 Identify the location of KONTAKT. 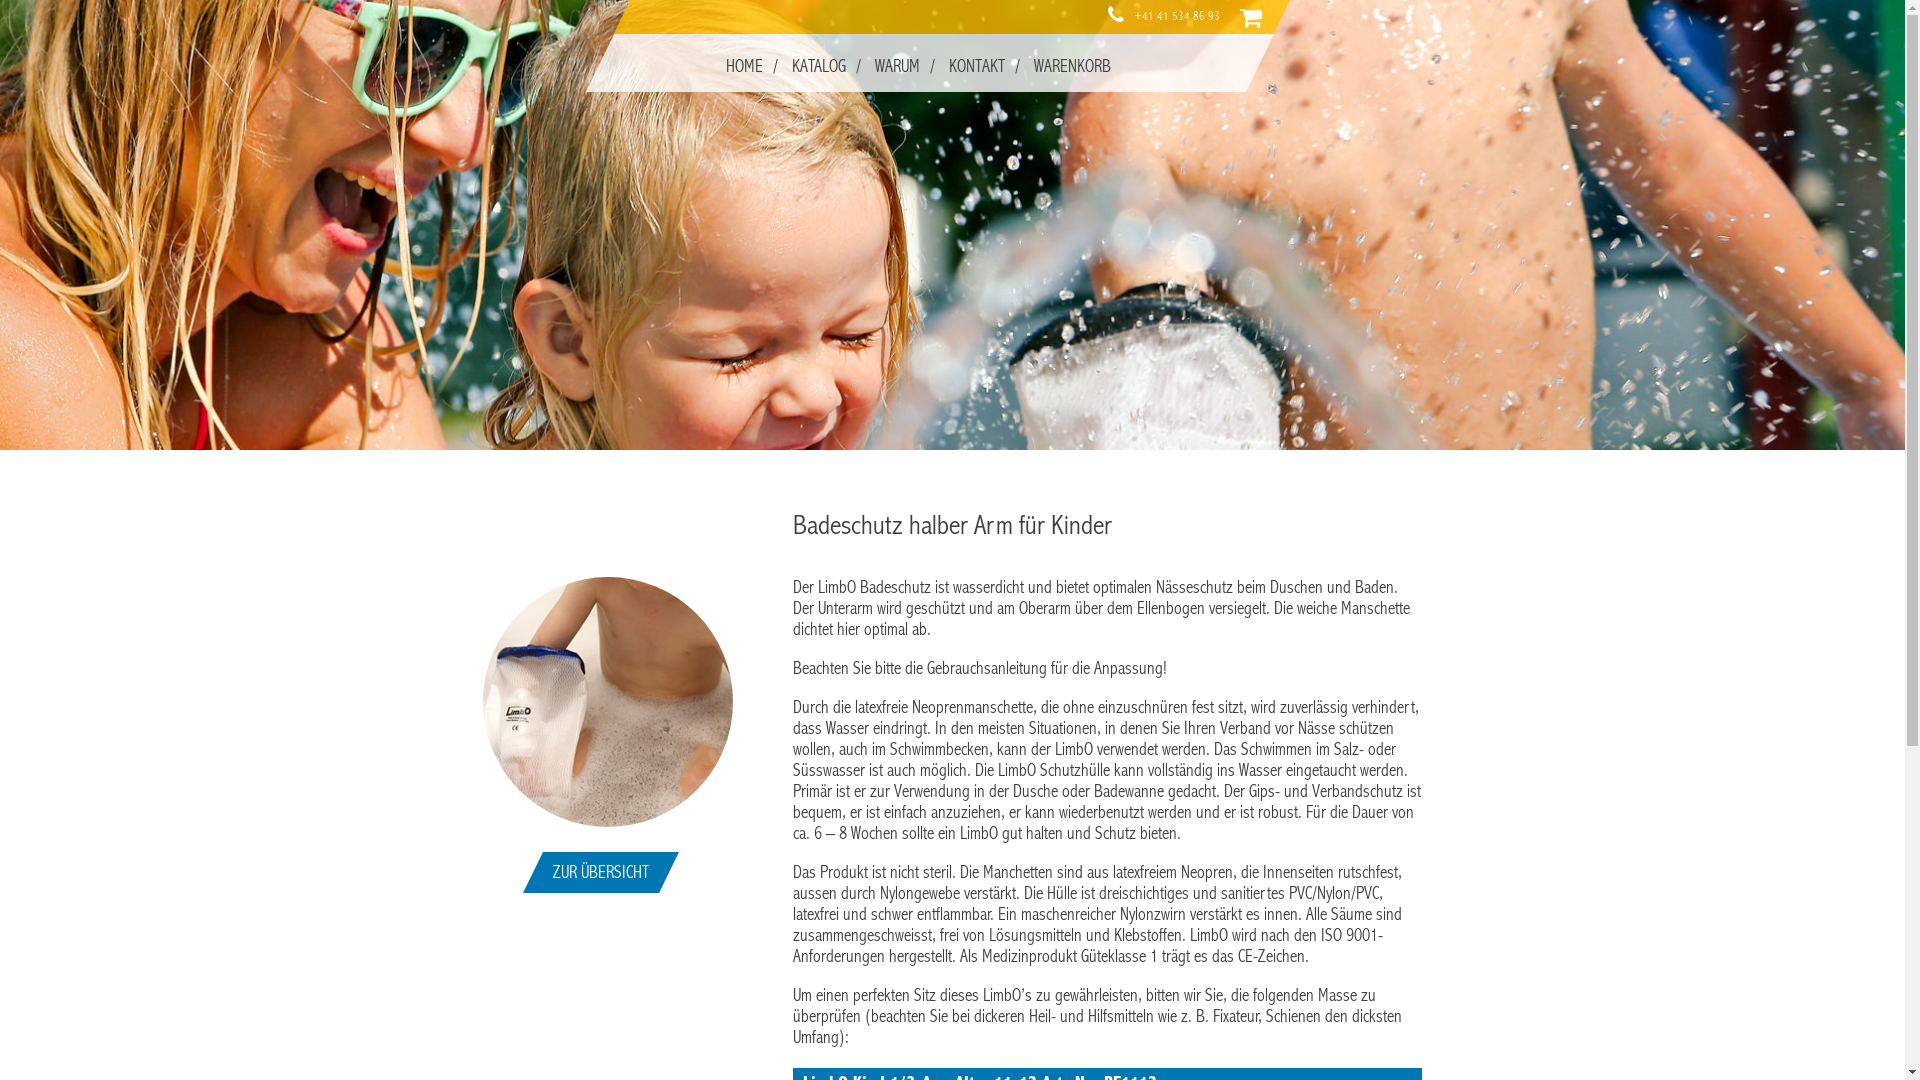
(976, 66).